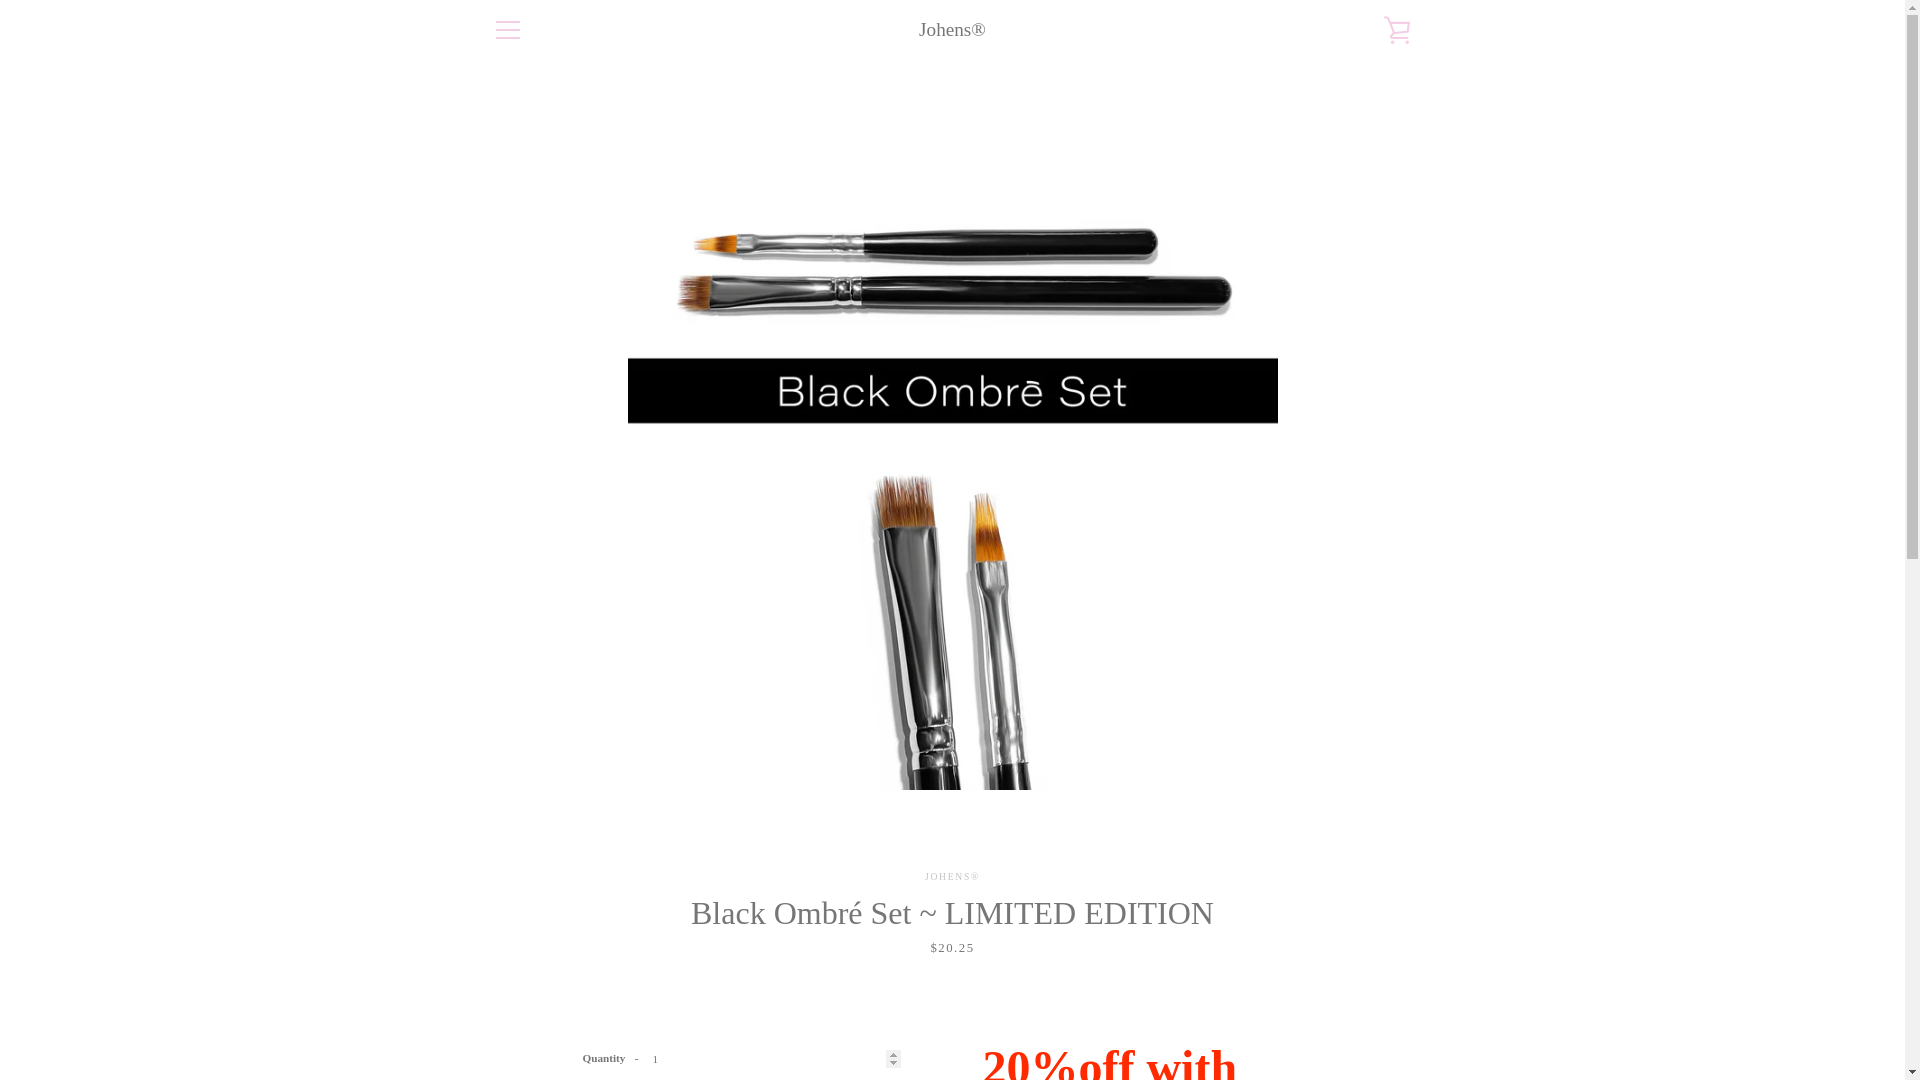 The image size is (1920, 1080). Describe the element at coordinates (1397, 30) in the screenshot. I see `VIEW CART` at that location.